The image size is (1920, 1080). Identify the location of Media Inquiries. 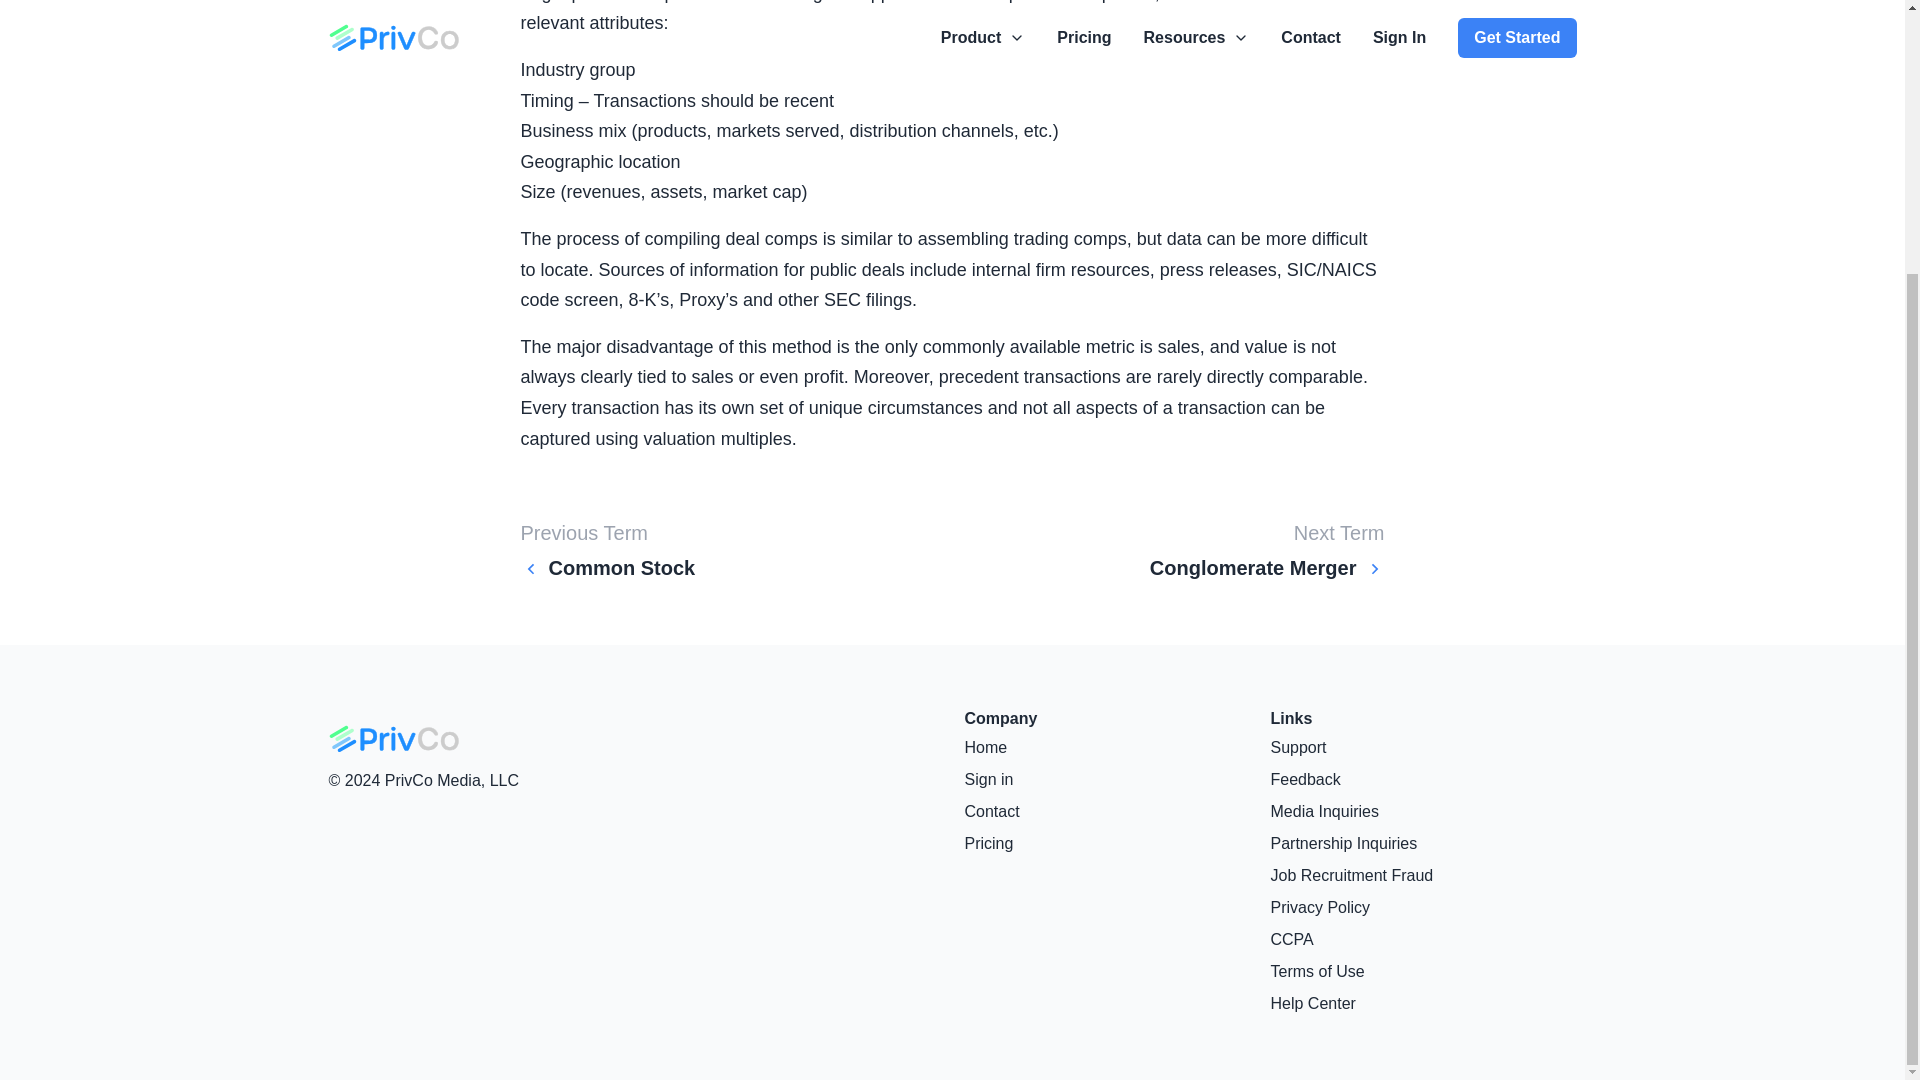
(1422, 812).